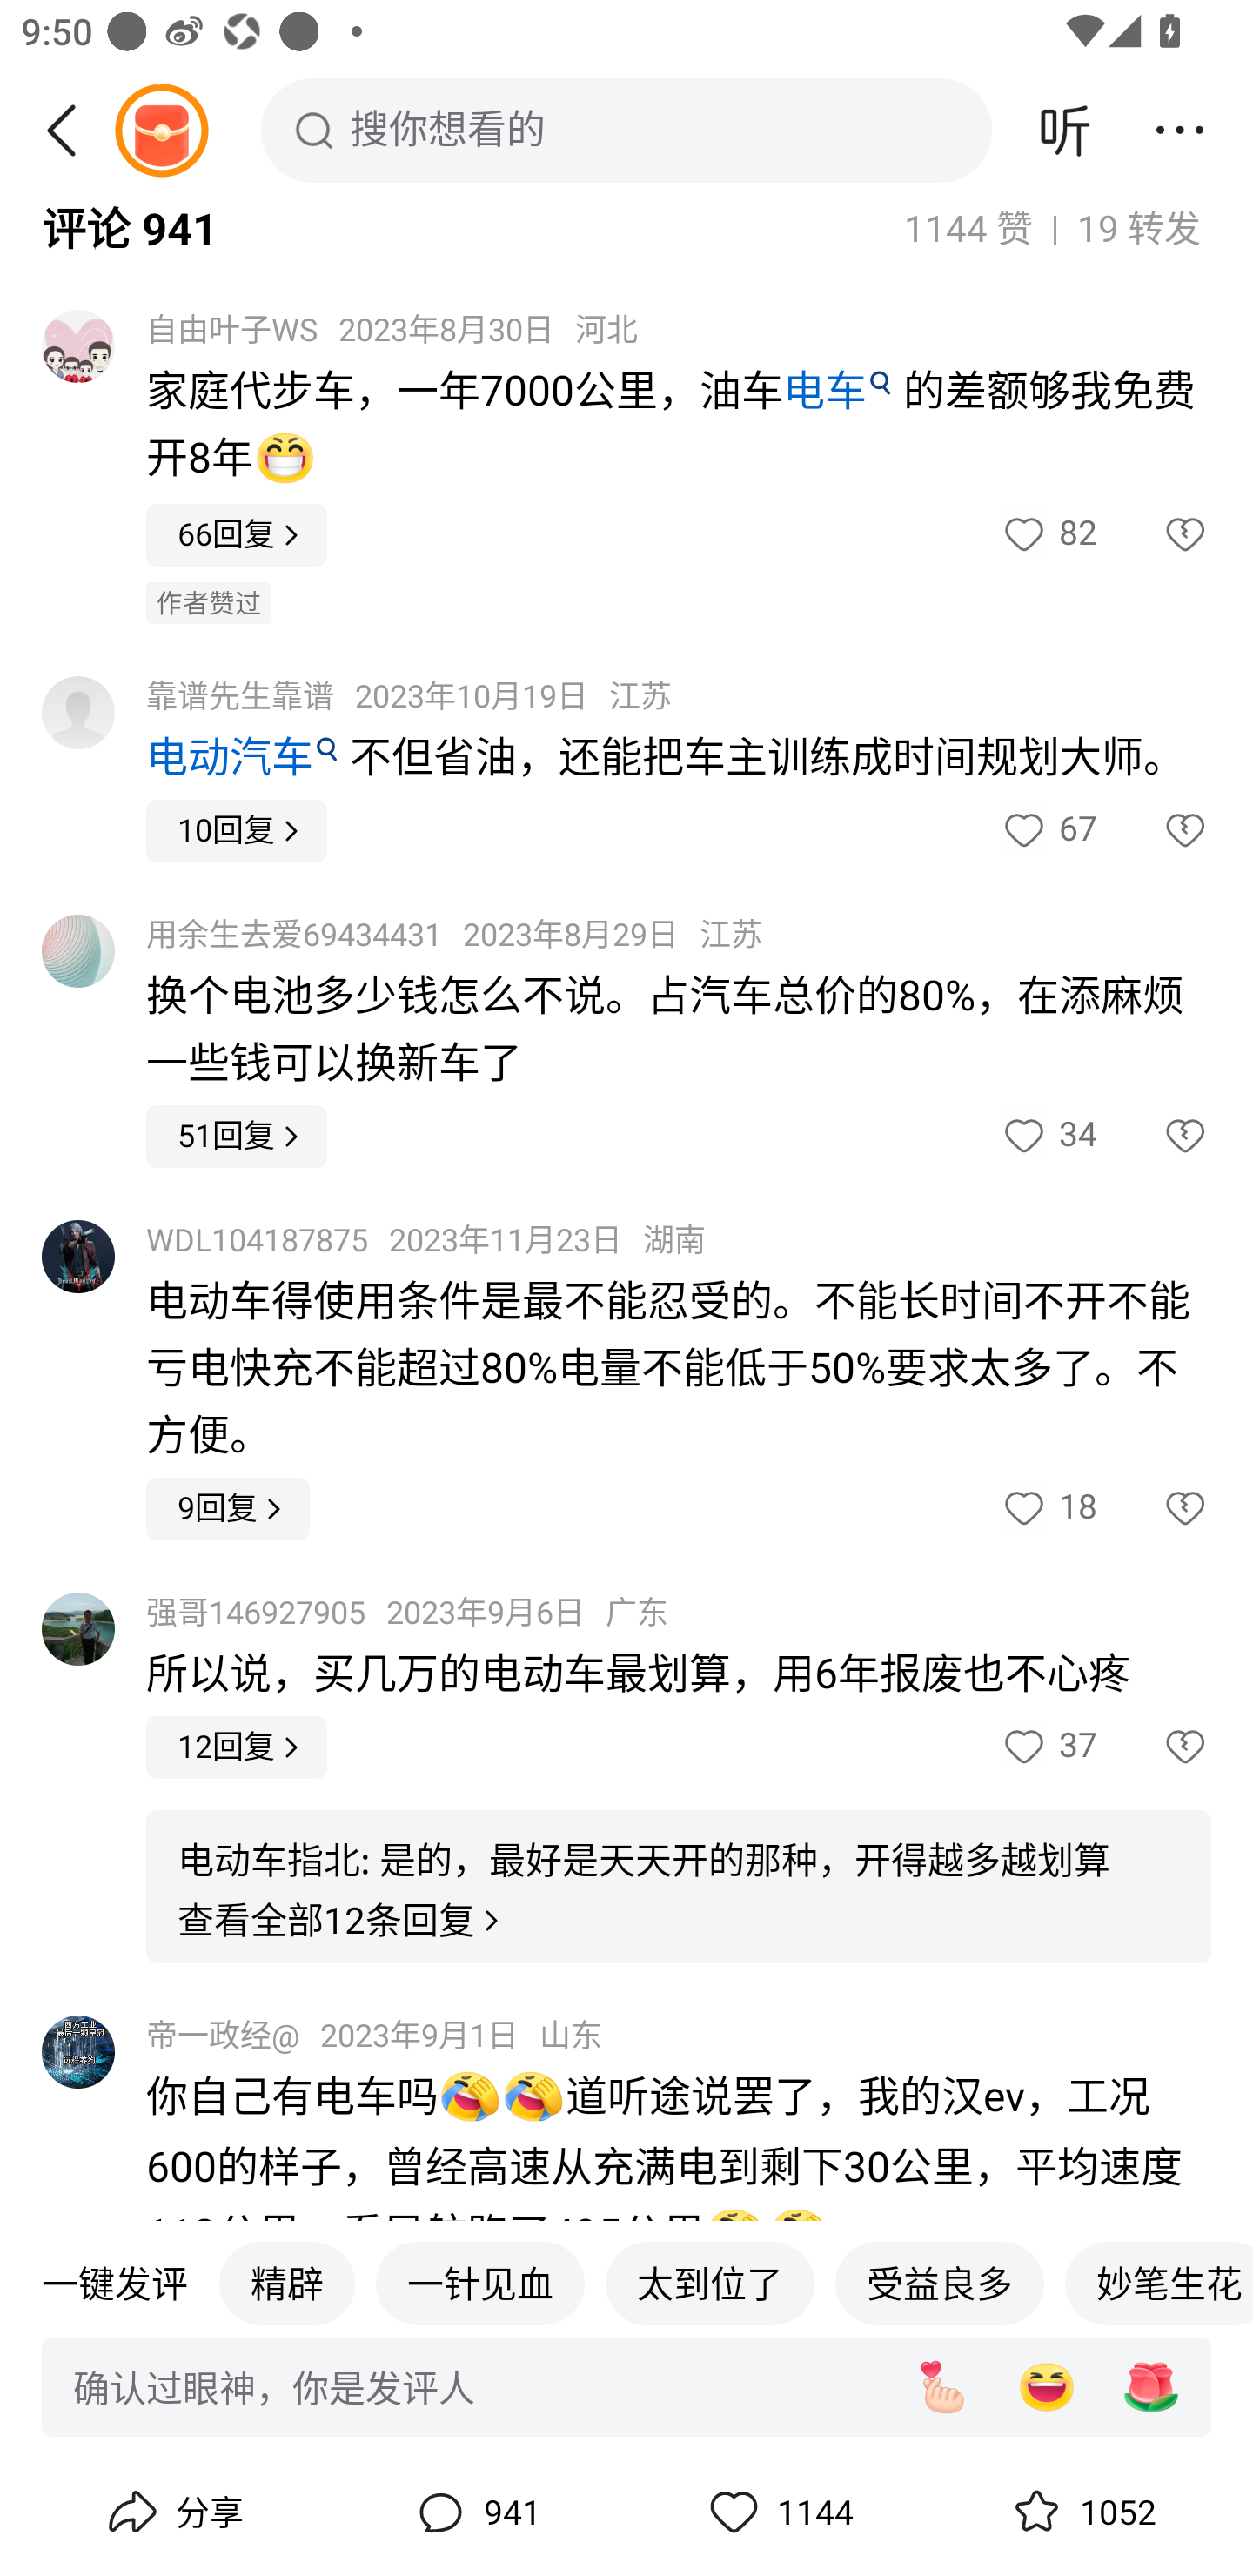  What do you see at coordinates (1048, 536) in the screenshot?
I see `赞82 赞` at bounding box center [1048, 536].